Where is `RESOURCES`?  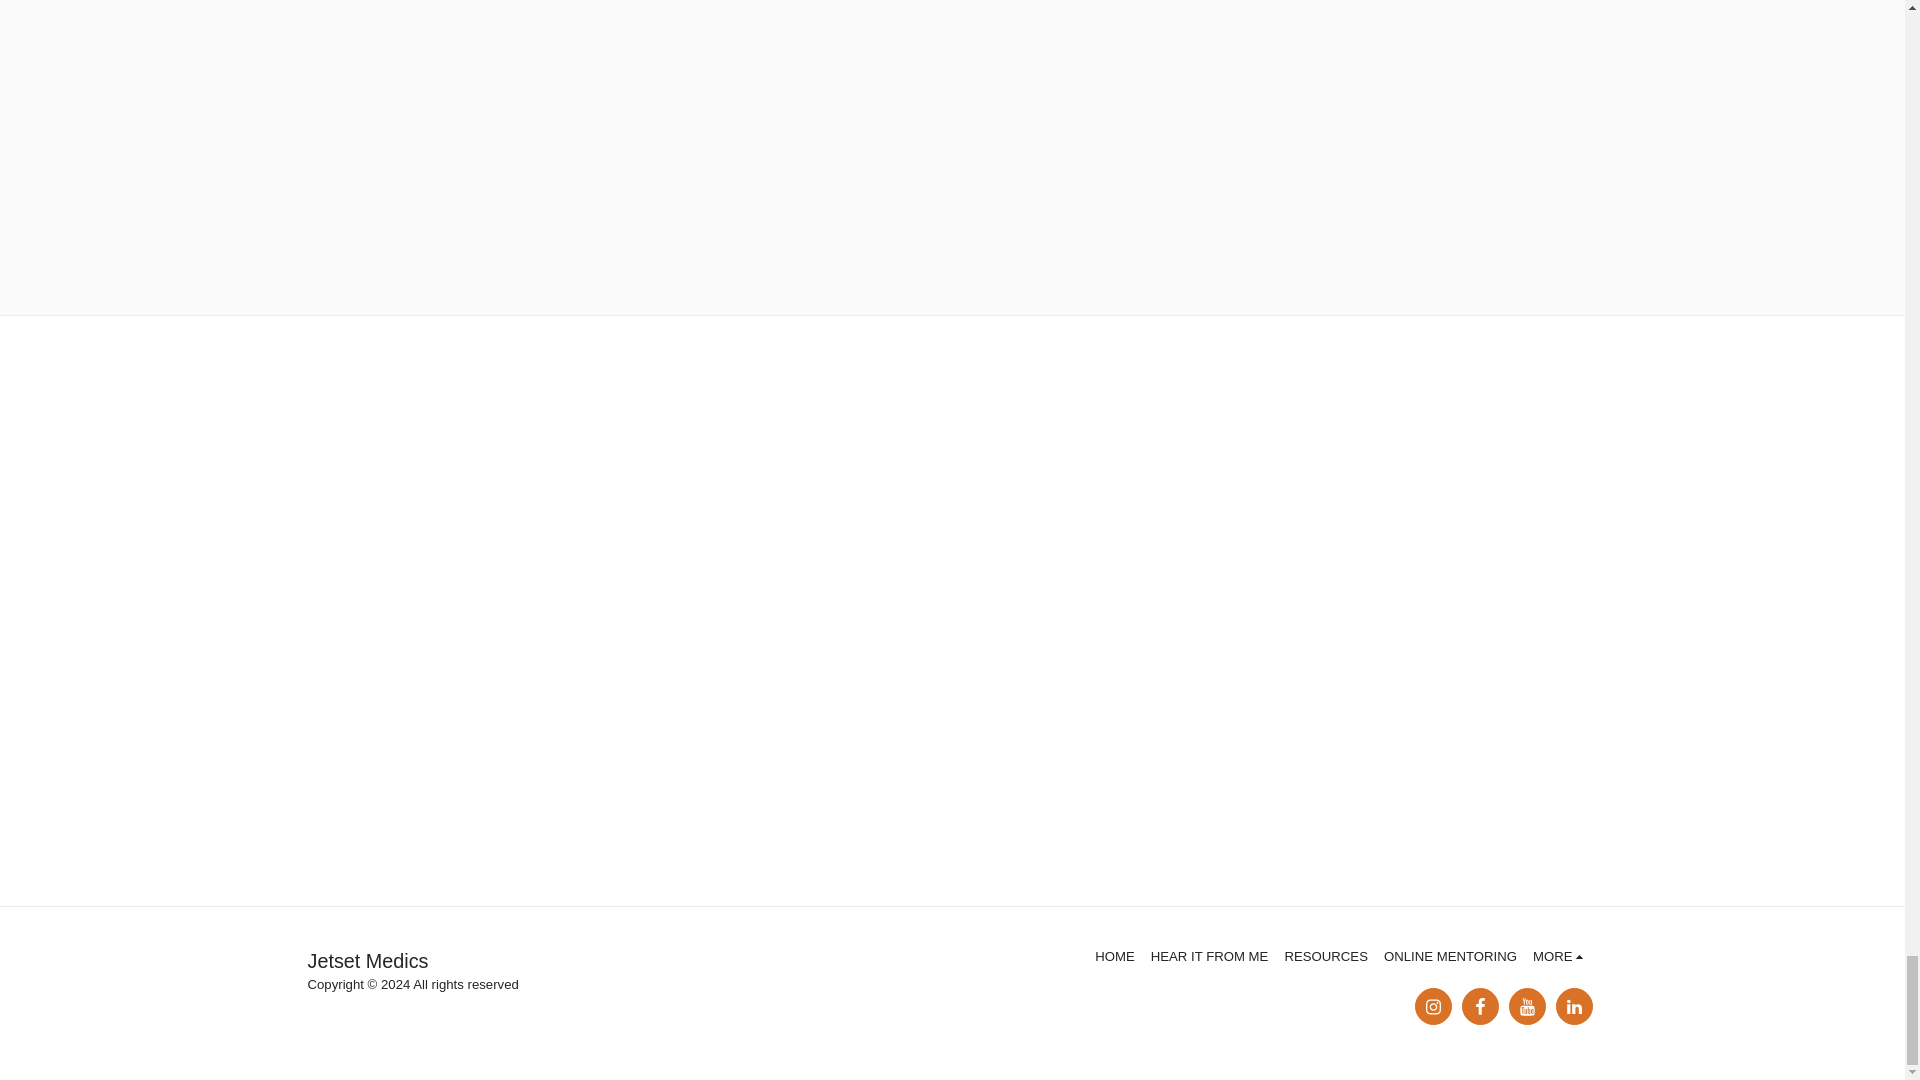
RESOURCES is located at coordinates (1326, 956).